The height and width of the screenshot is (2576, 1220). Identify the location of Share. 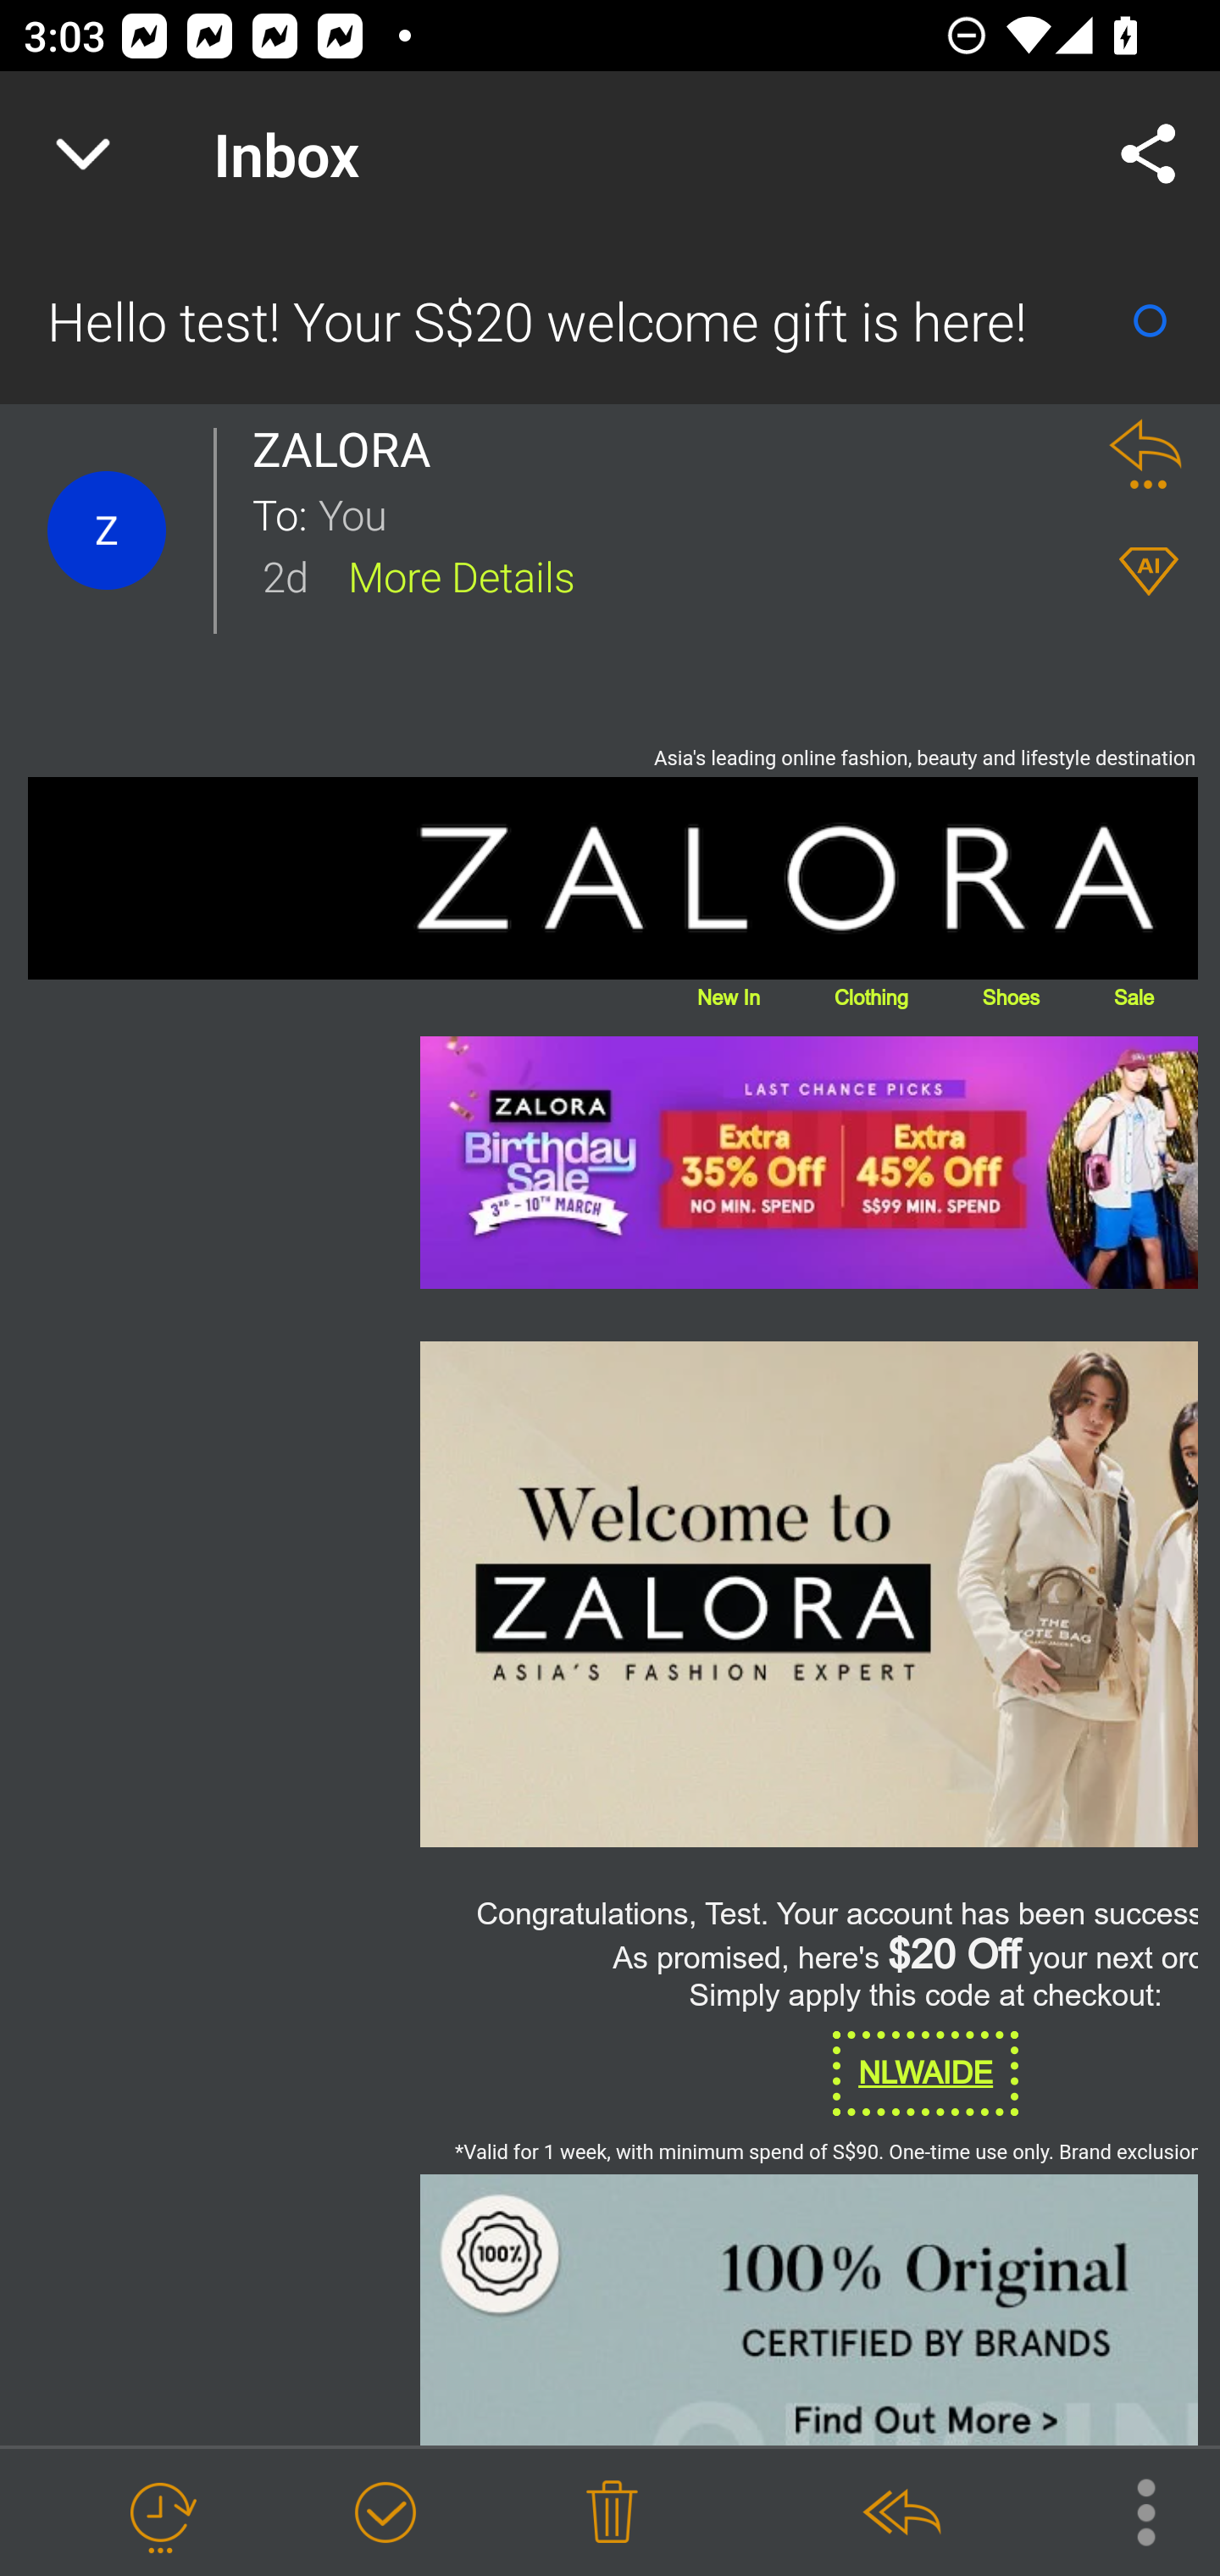
(1149, 154).